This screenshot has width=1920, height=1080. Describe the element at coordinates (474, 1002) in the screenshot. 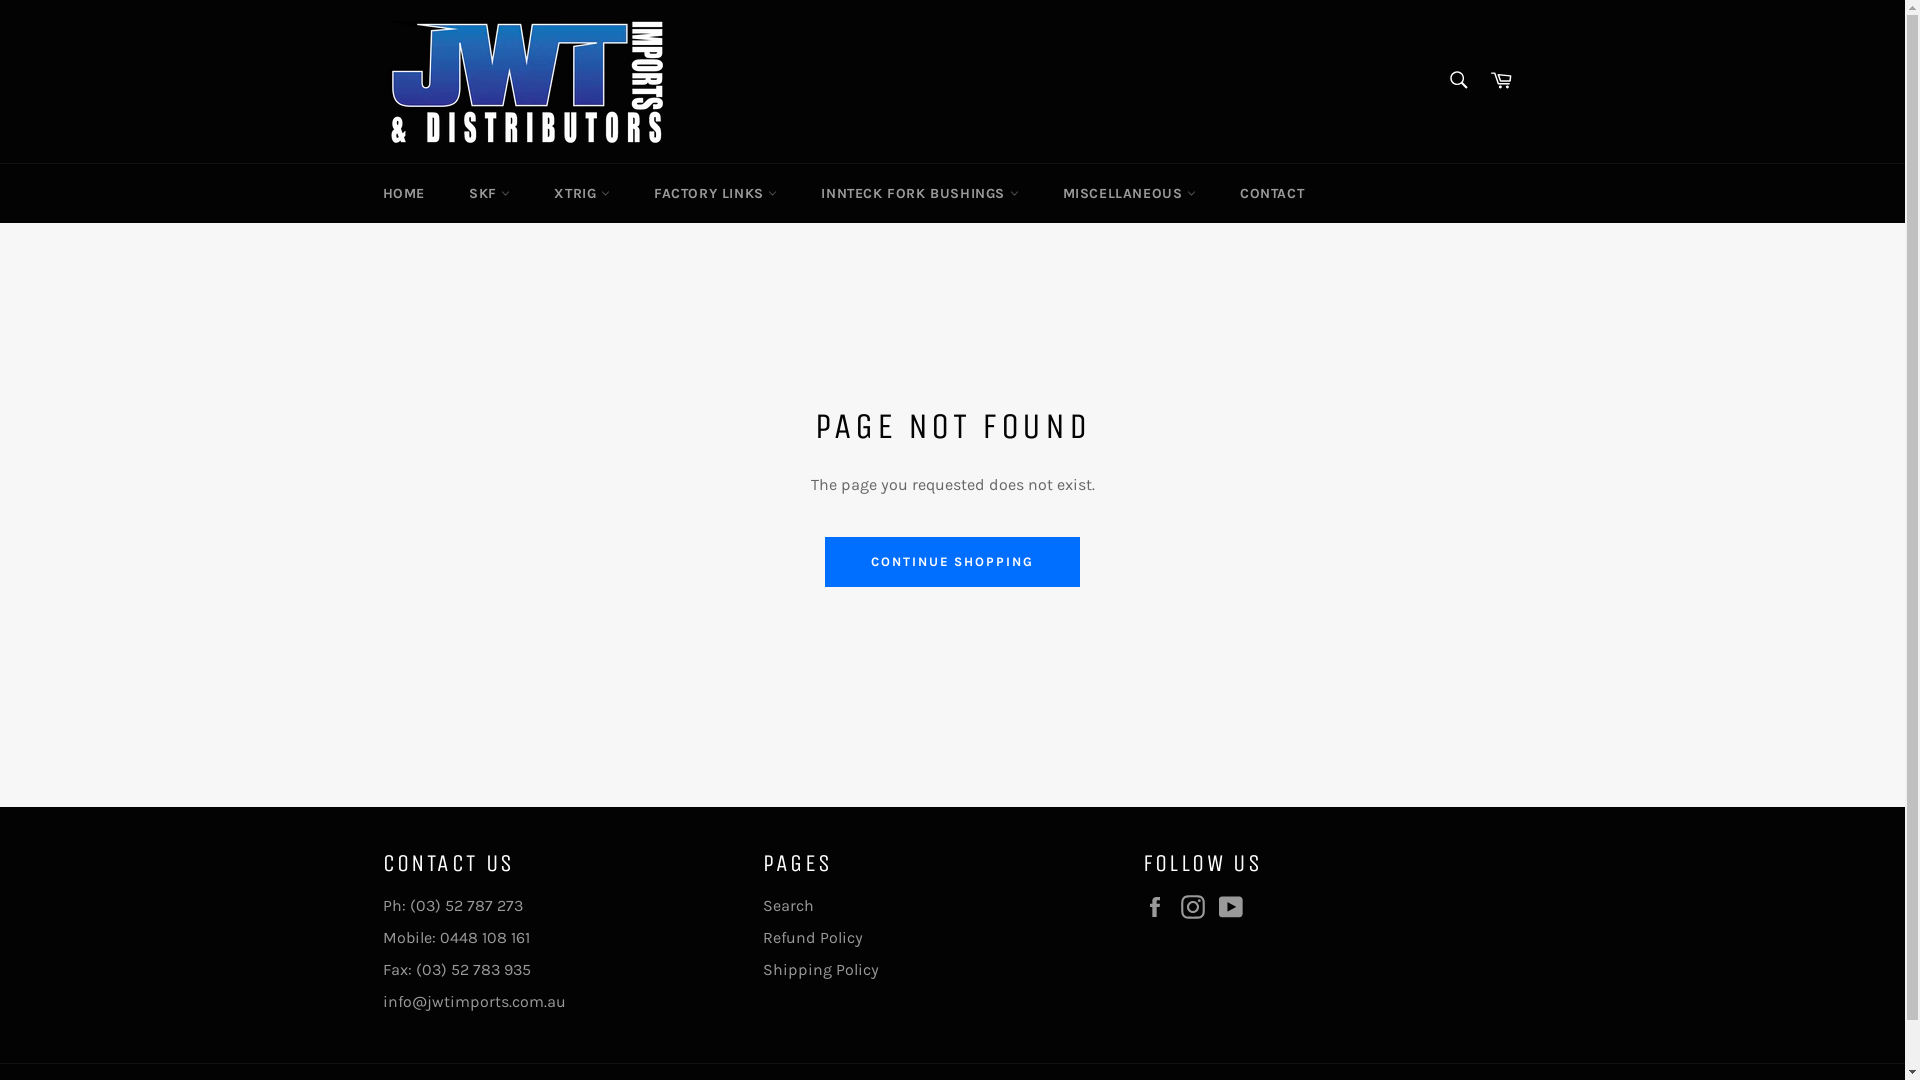

I see `info@jwtimports.com.au` at that location.